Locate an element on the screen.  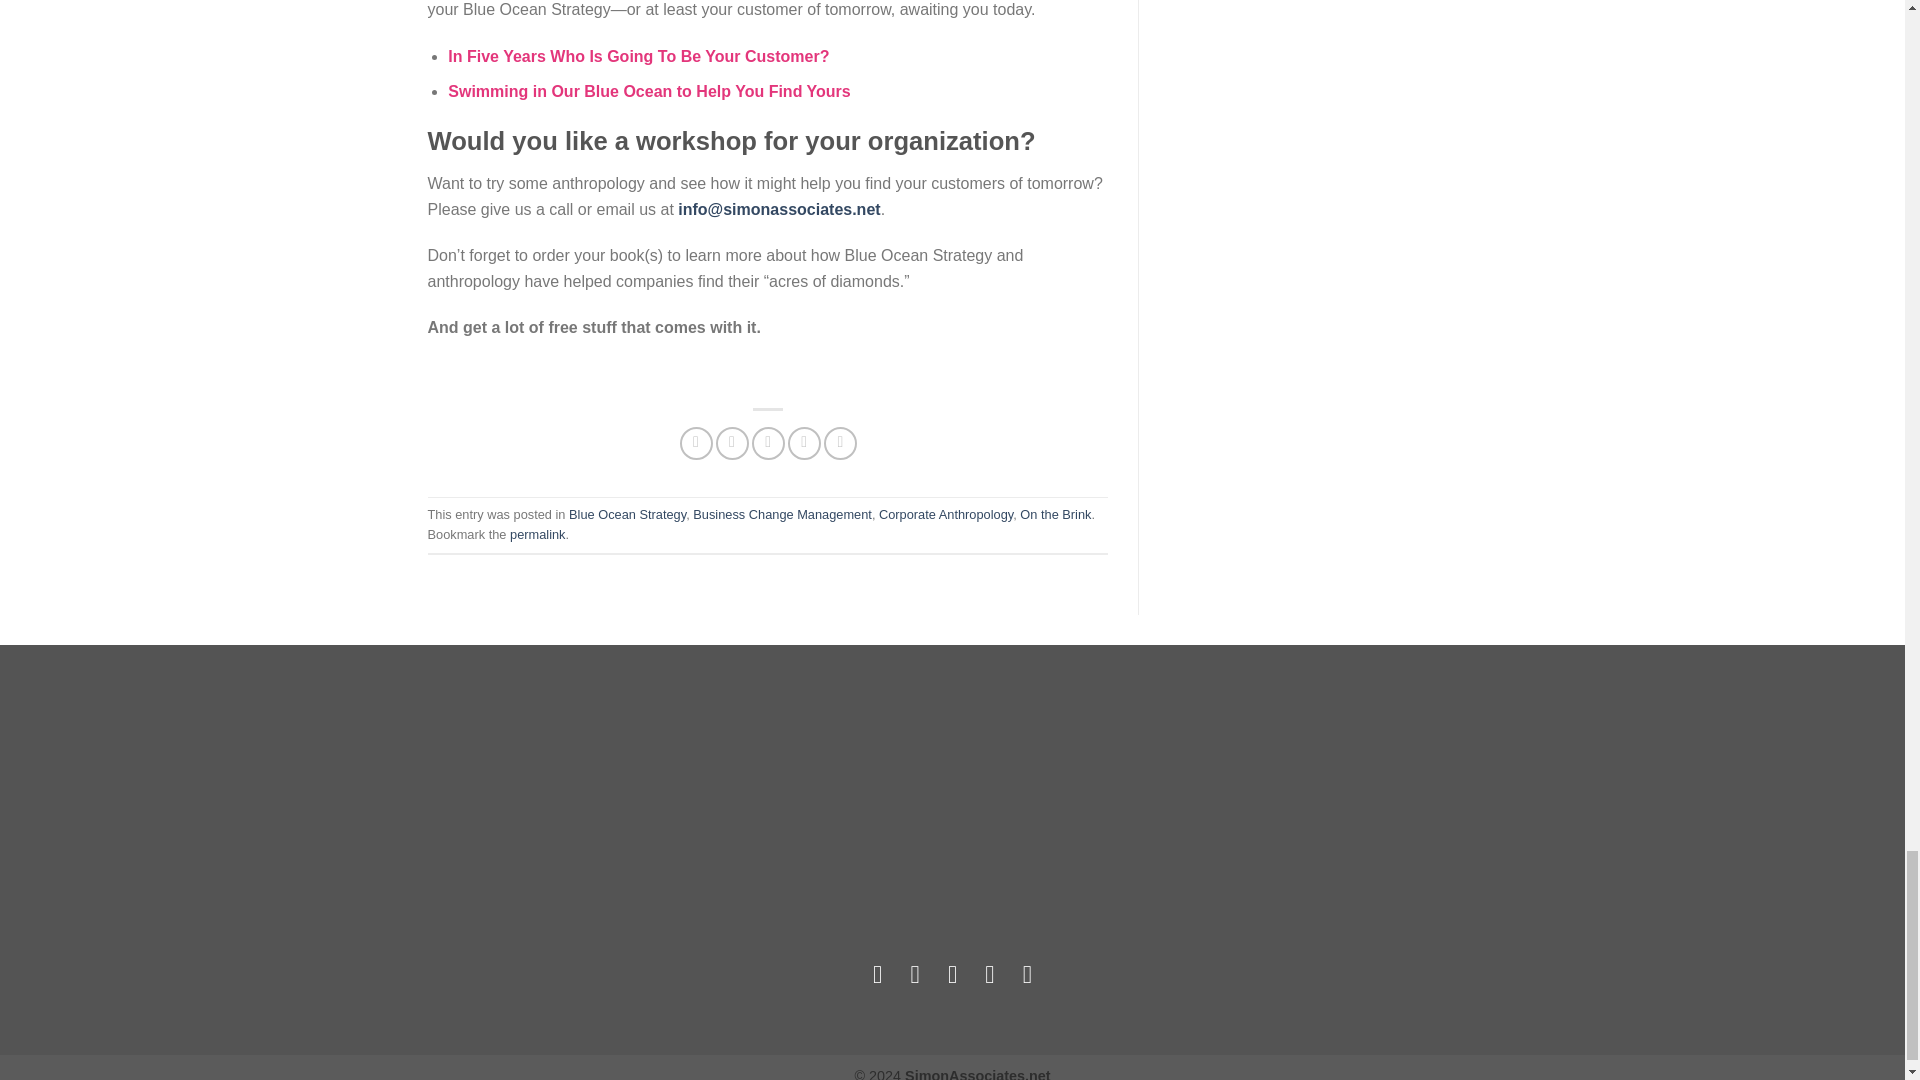
Share on Twitter is located at coordinates (732, 443).